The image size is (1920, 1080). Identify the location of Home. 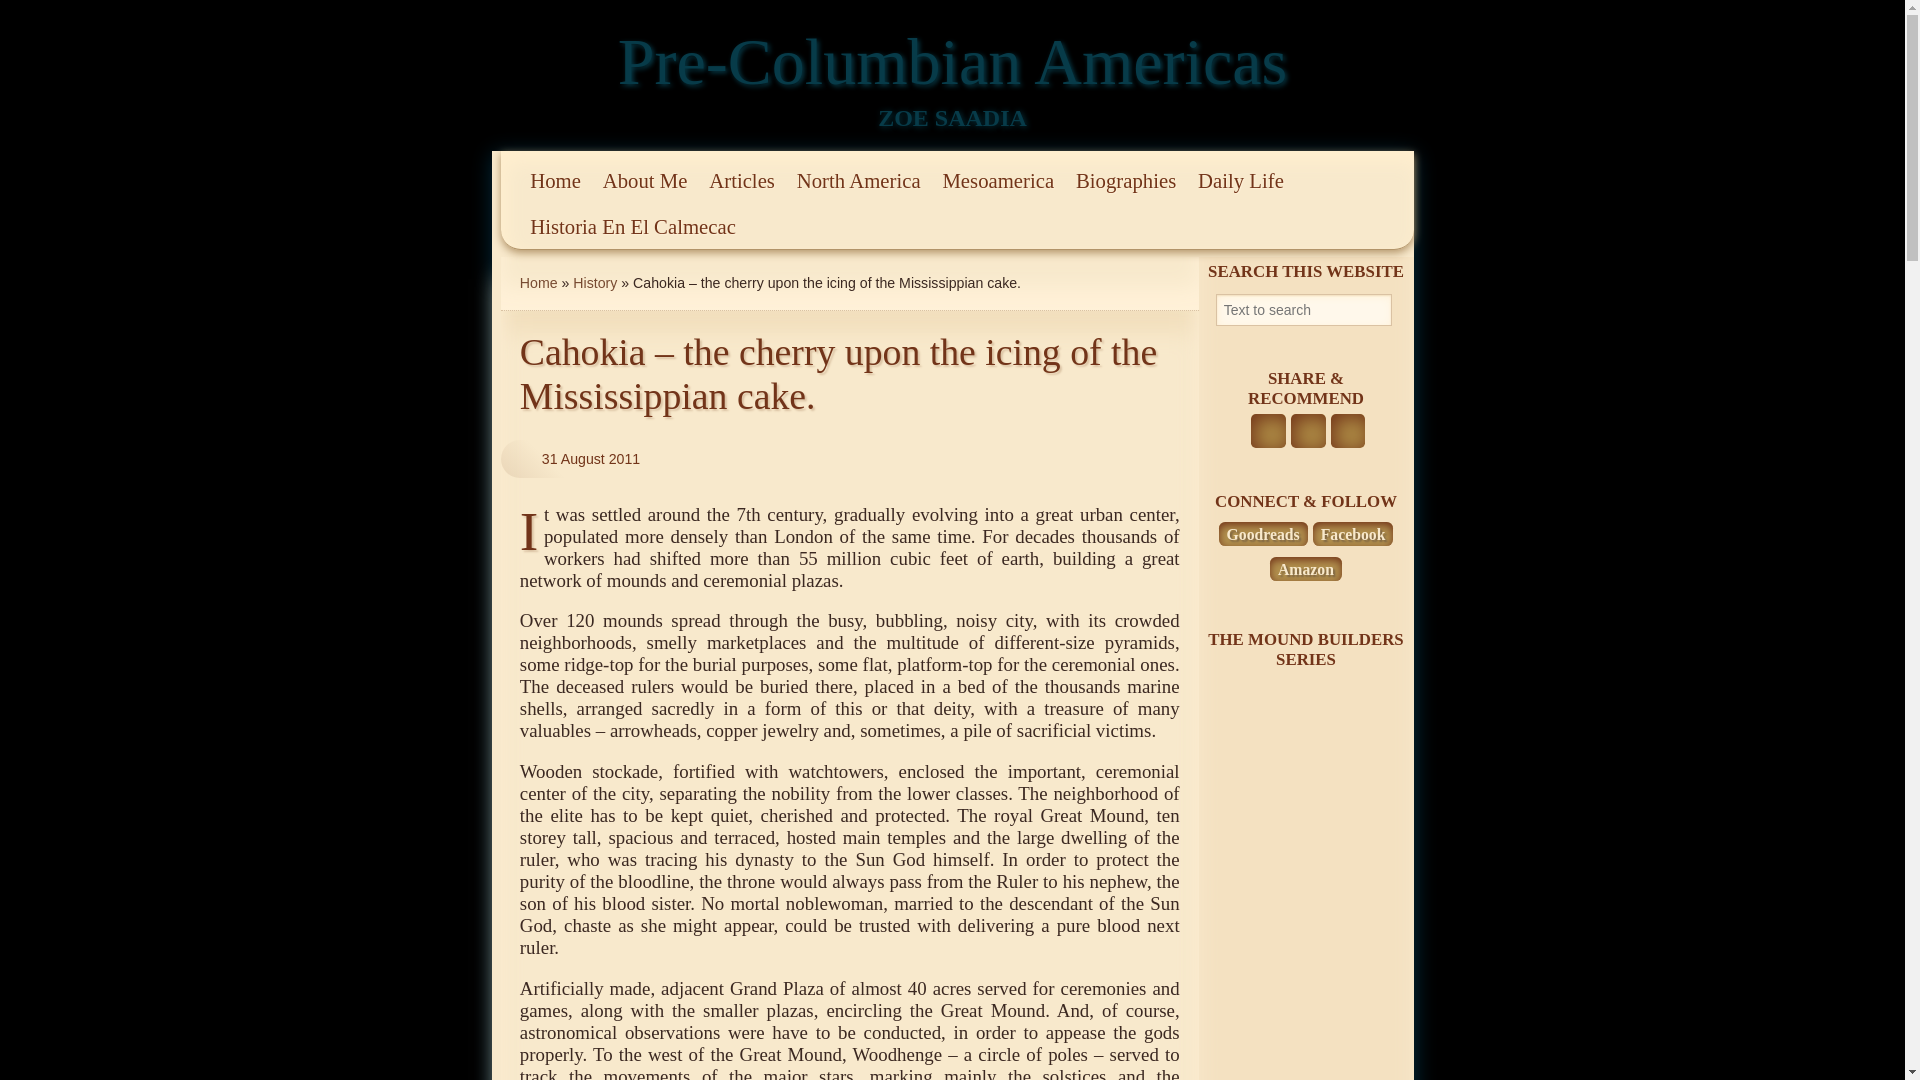
(556, 182).